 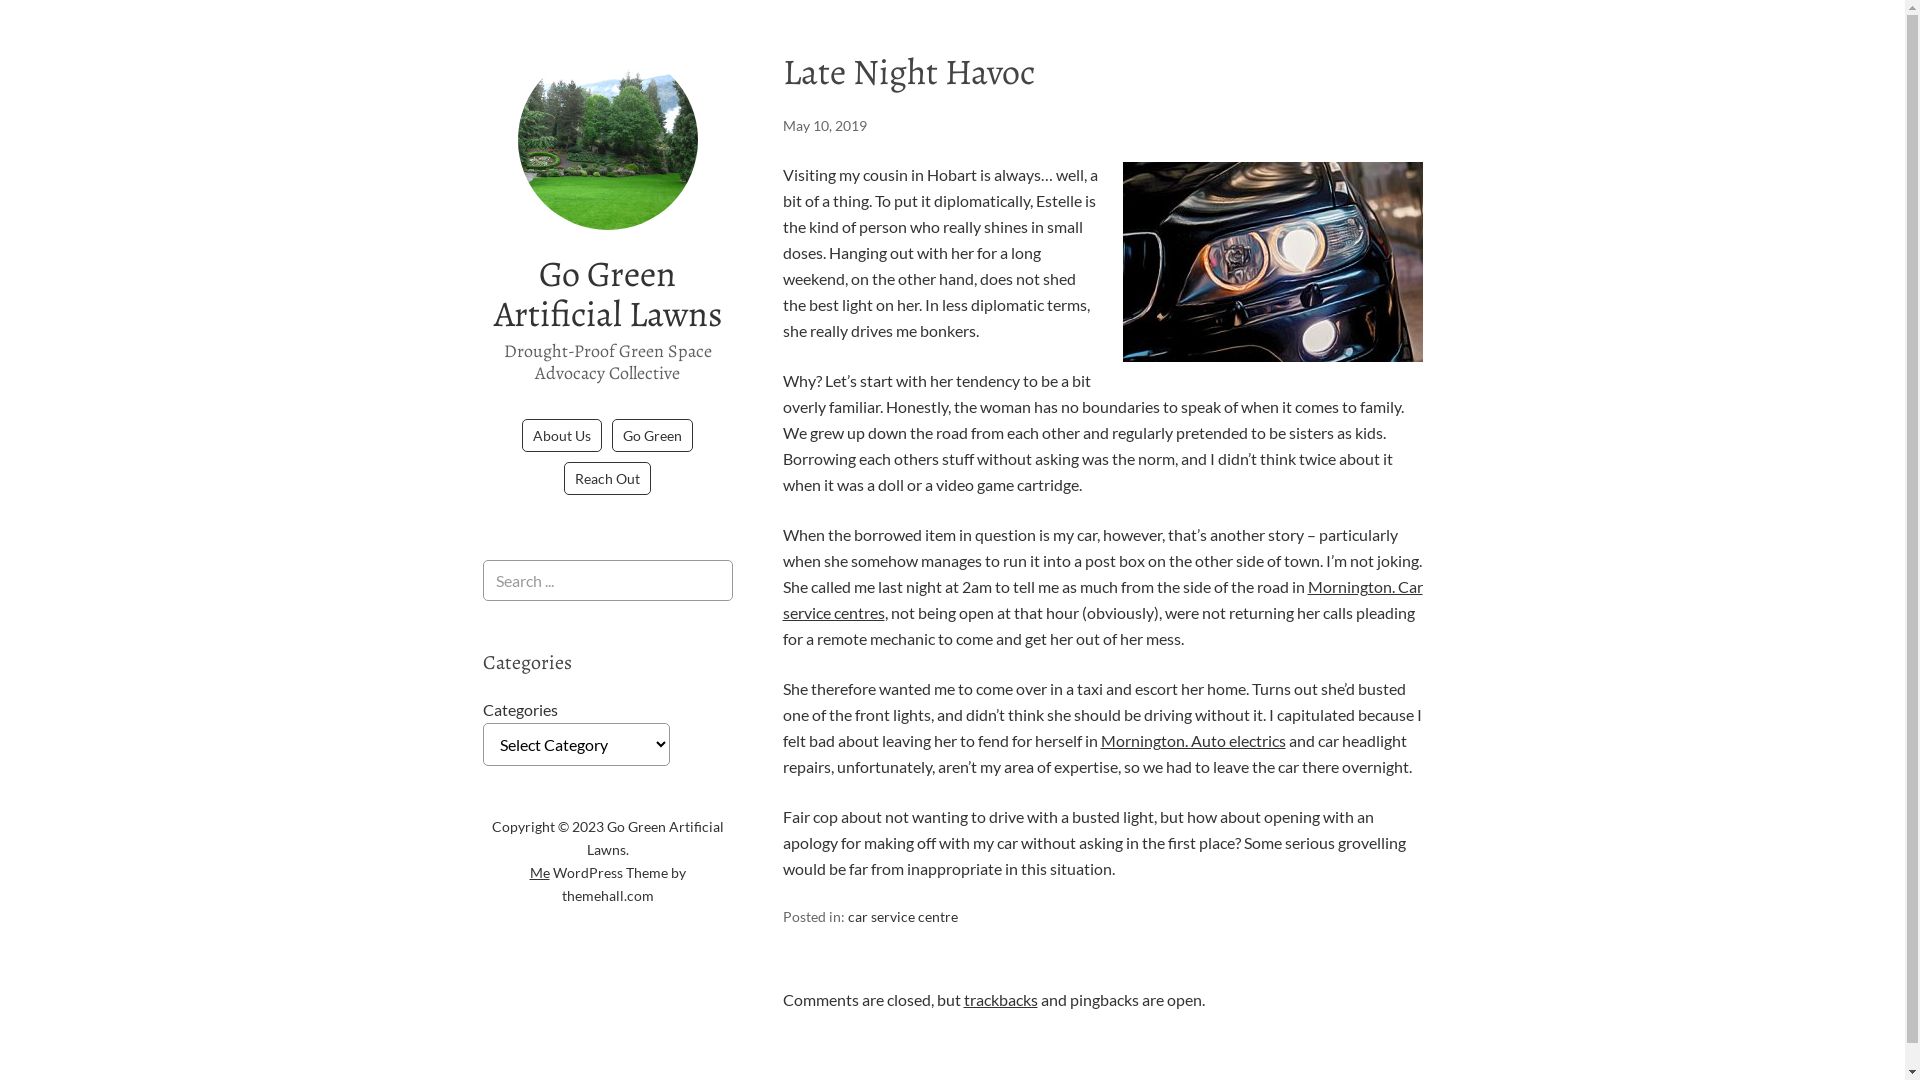 What do you see at coordinates (608, 294) in the screenshot?
I see `Go Green Artificial Lawns` at bounding box center [608, 294].